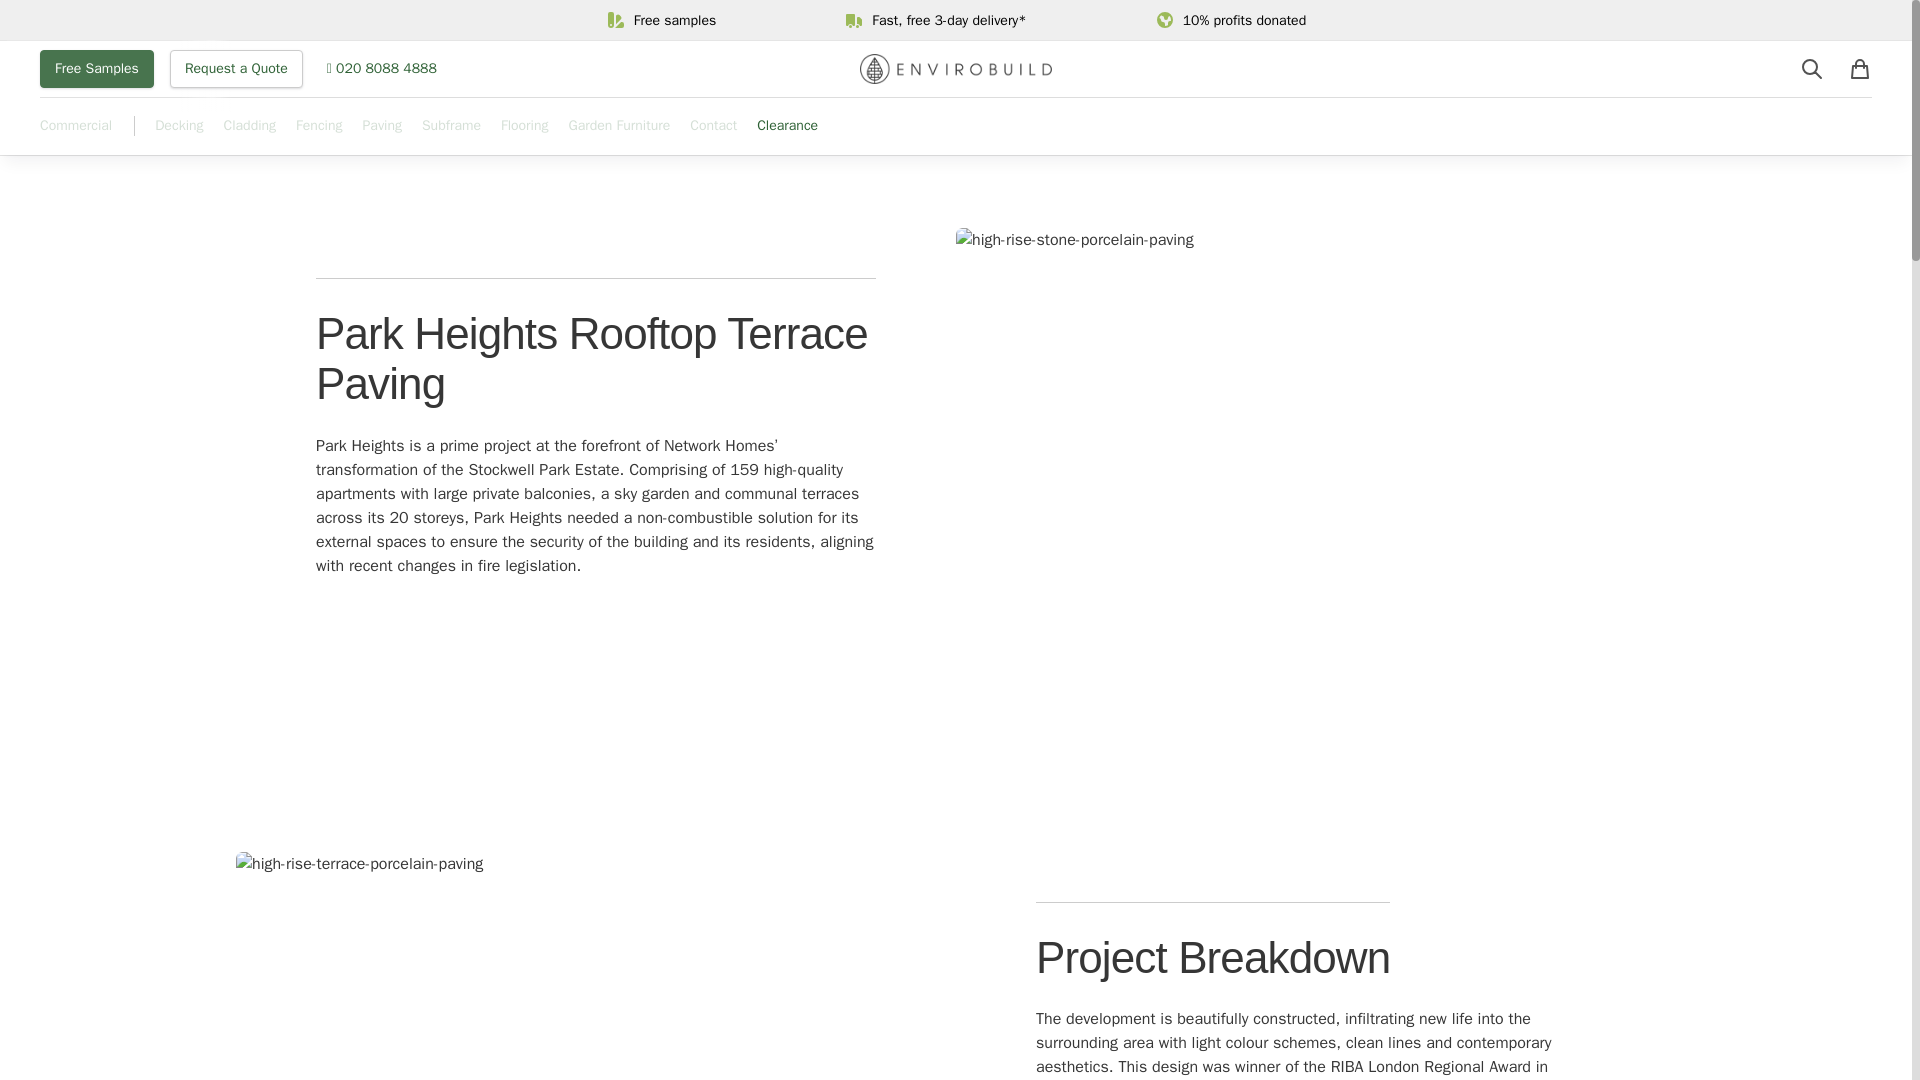  What do you see at coordinates (96, 68) in the screenshot?
I see `Free Samples` at bounding box center [96, 68].